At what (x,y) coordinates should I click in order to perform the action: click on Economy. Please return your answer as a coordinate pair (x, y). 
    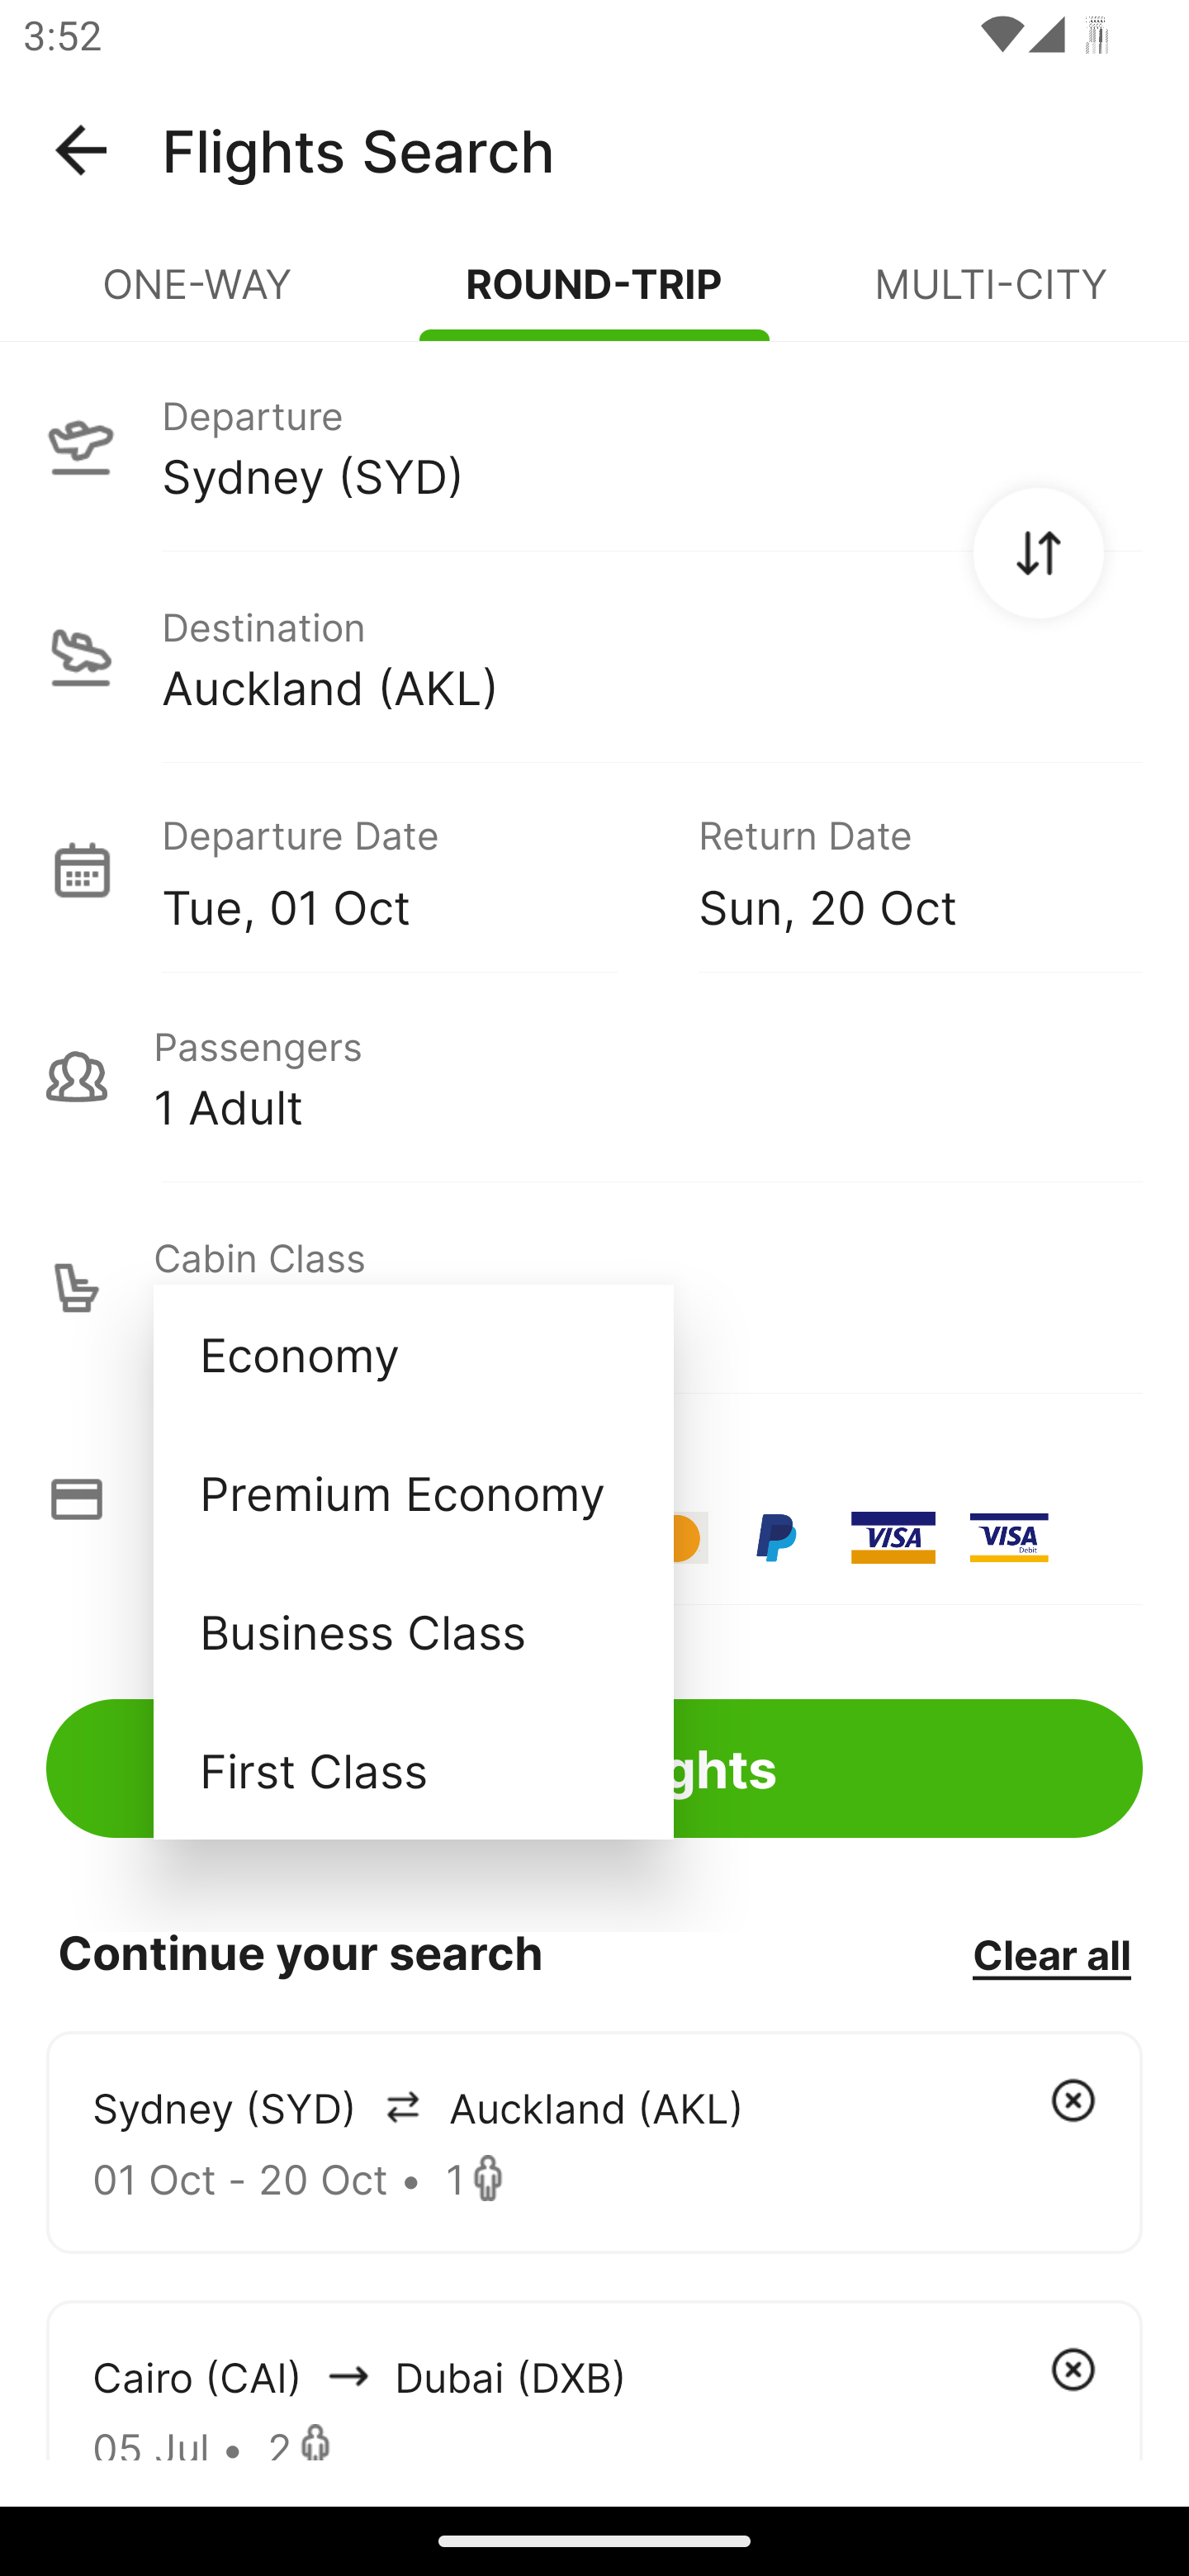
    Looking at the image, I should click on (413, 1354).